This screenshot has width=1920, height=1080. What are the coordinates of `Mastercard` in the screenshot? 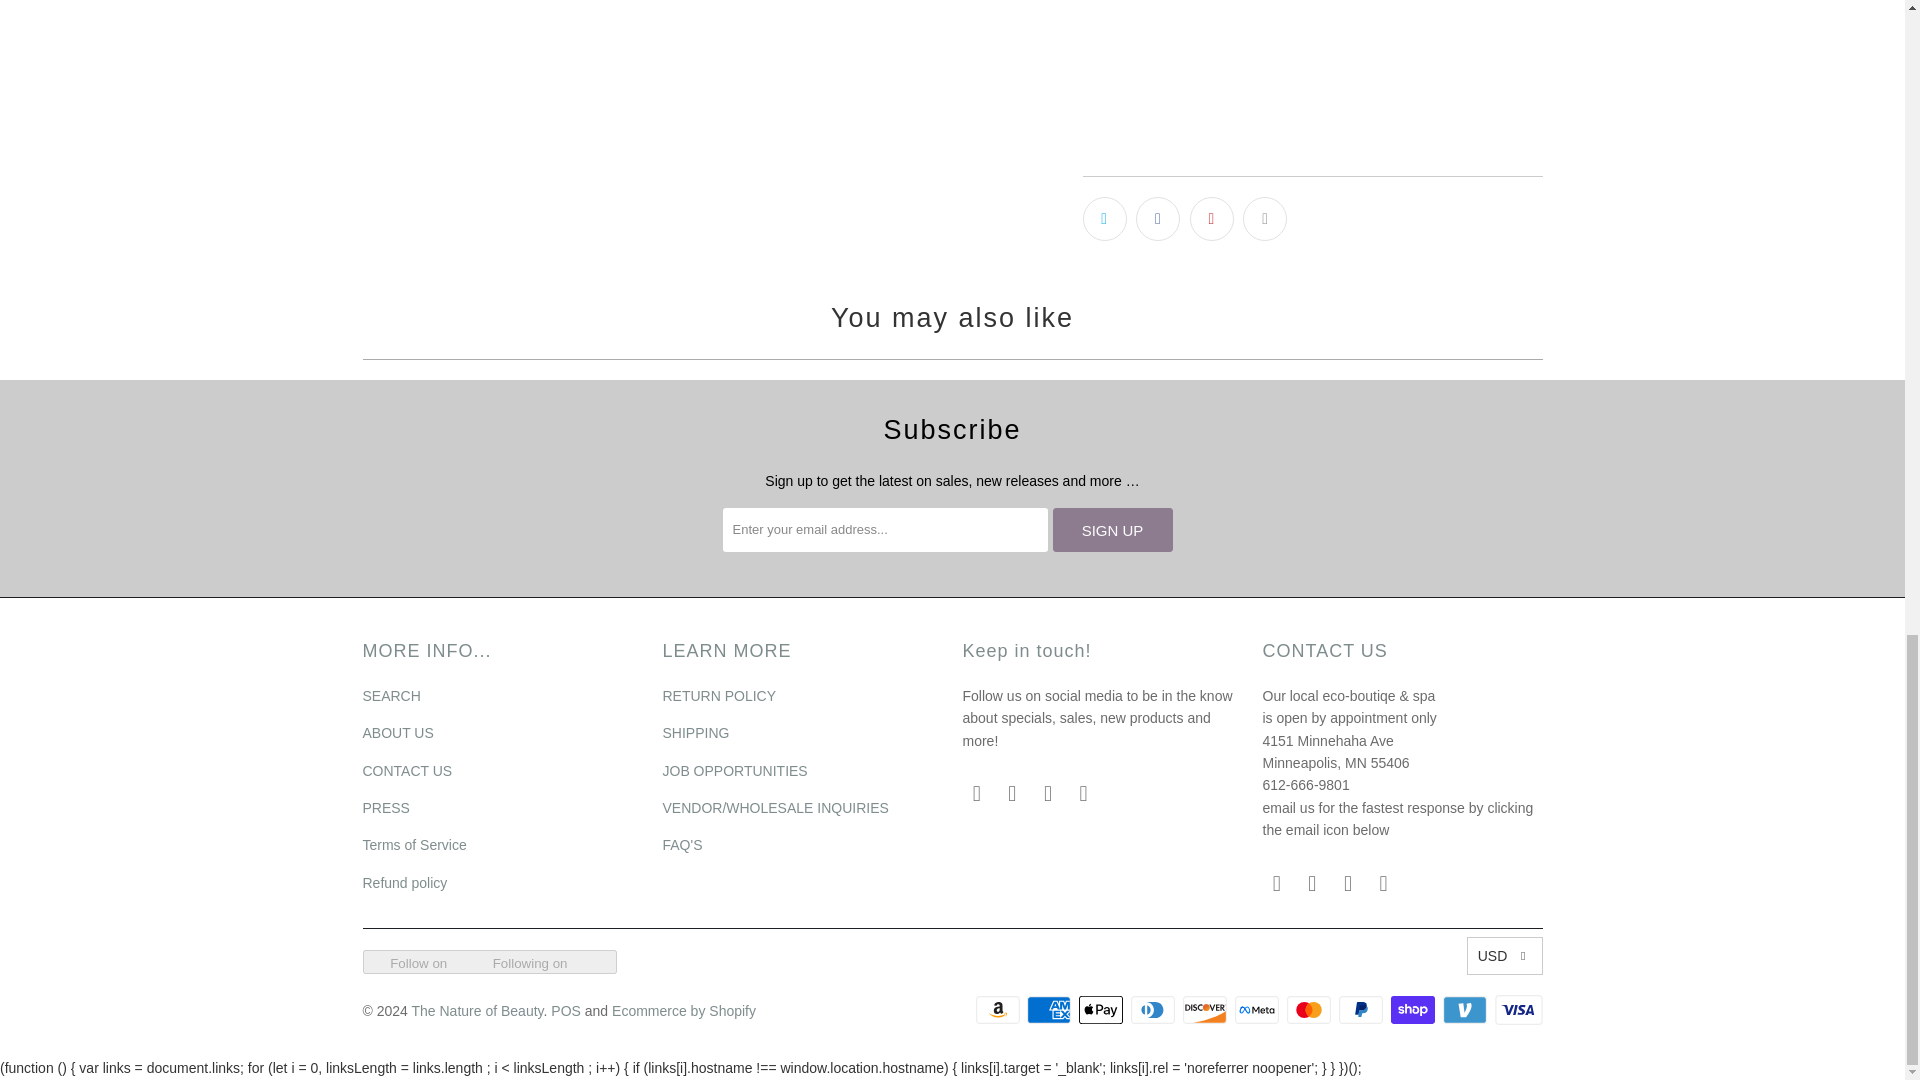 It's located at (1310, 1009).